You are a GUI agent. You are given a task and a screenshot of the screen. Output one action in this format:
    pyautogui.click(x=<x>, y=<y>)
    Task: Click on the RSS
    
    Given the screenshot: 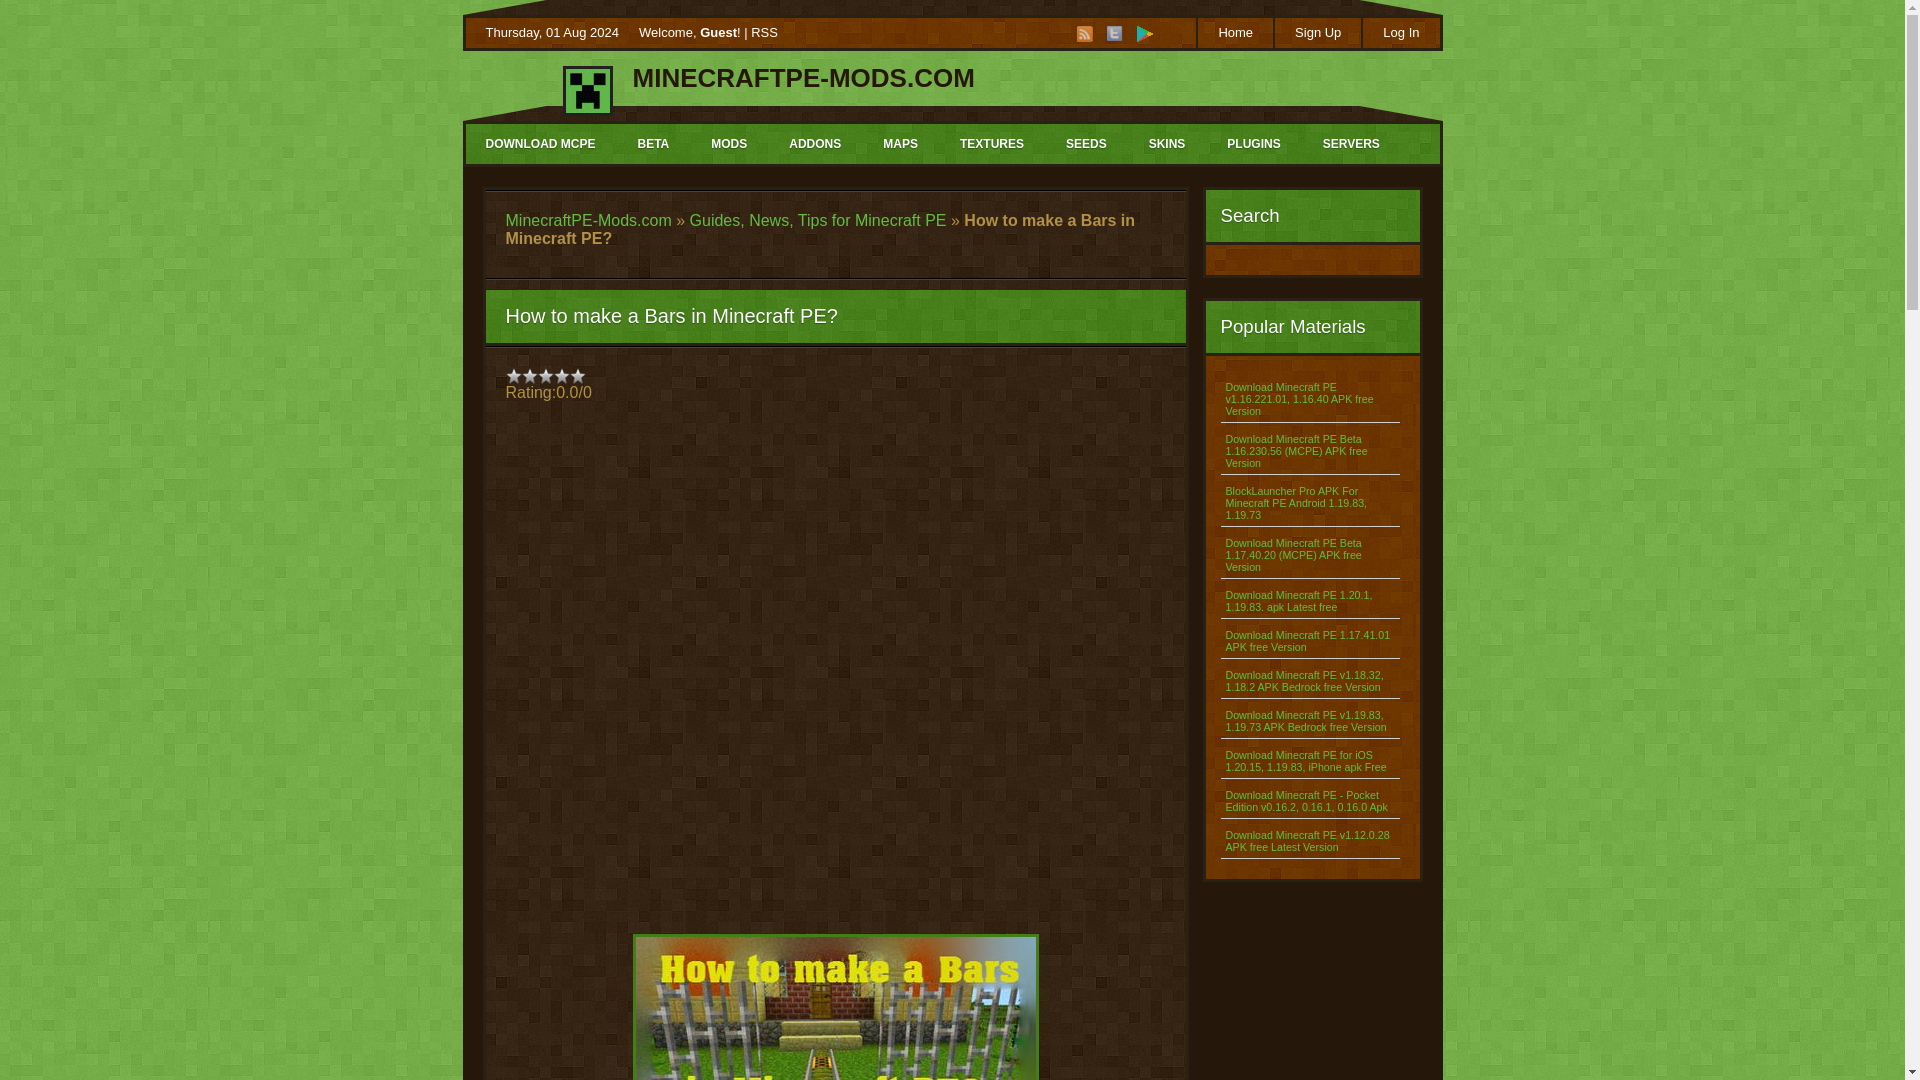 What is the action you would take?
    pyautogui.click(x=764, y=32)
    